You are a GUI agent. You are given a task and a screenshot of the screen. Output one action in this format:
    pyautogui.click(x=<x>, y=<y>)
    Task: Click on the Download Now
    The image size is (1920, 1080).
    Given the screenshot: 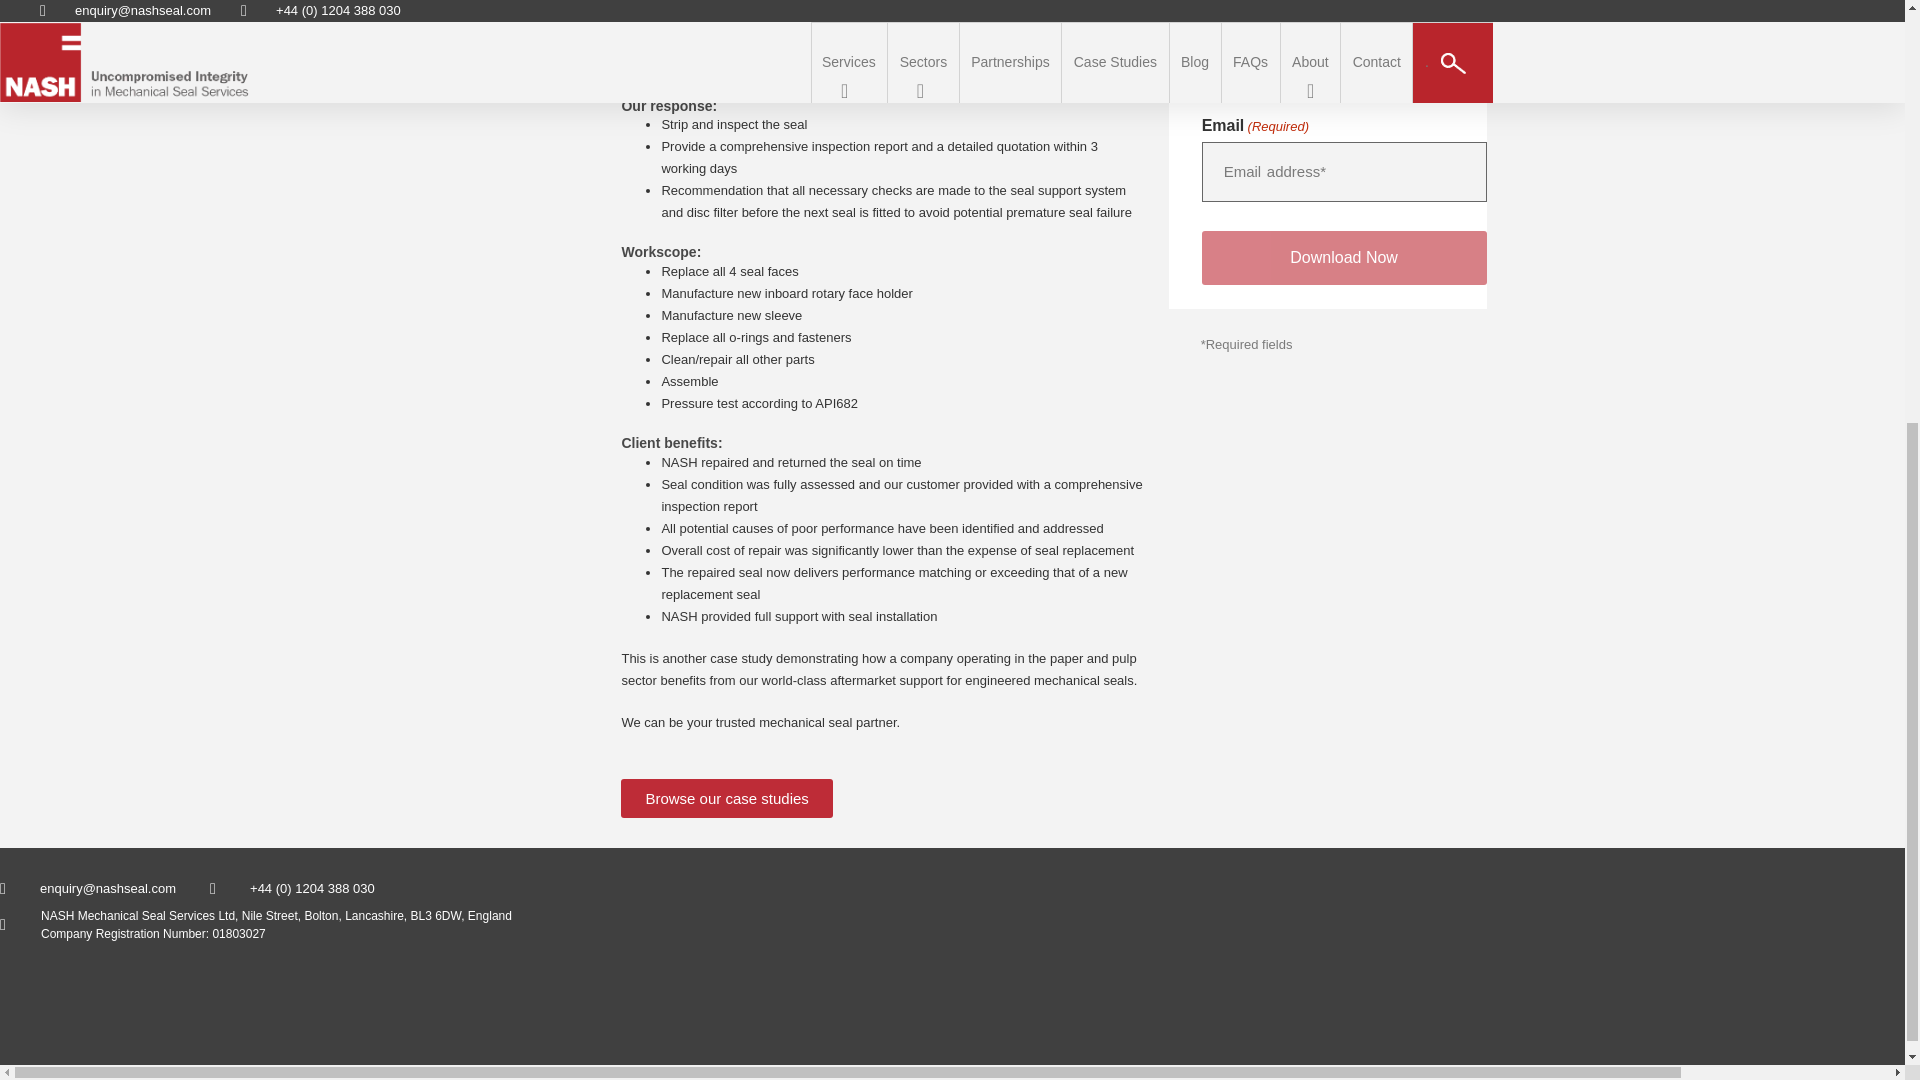 What is the action you would take?
    pyautogui.click(x=1344, y=258)
    